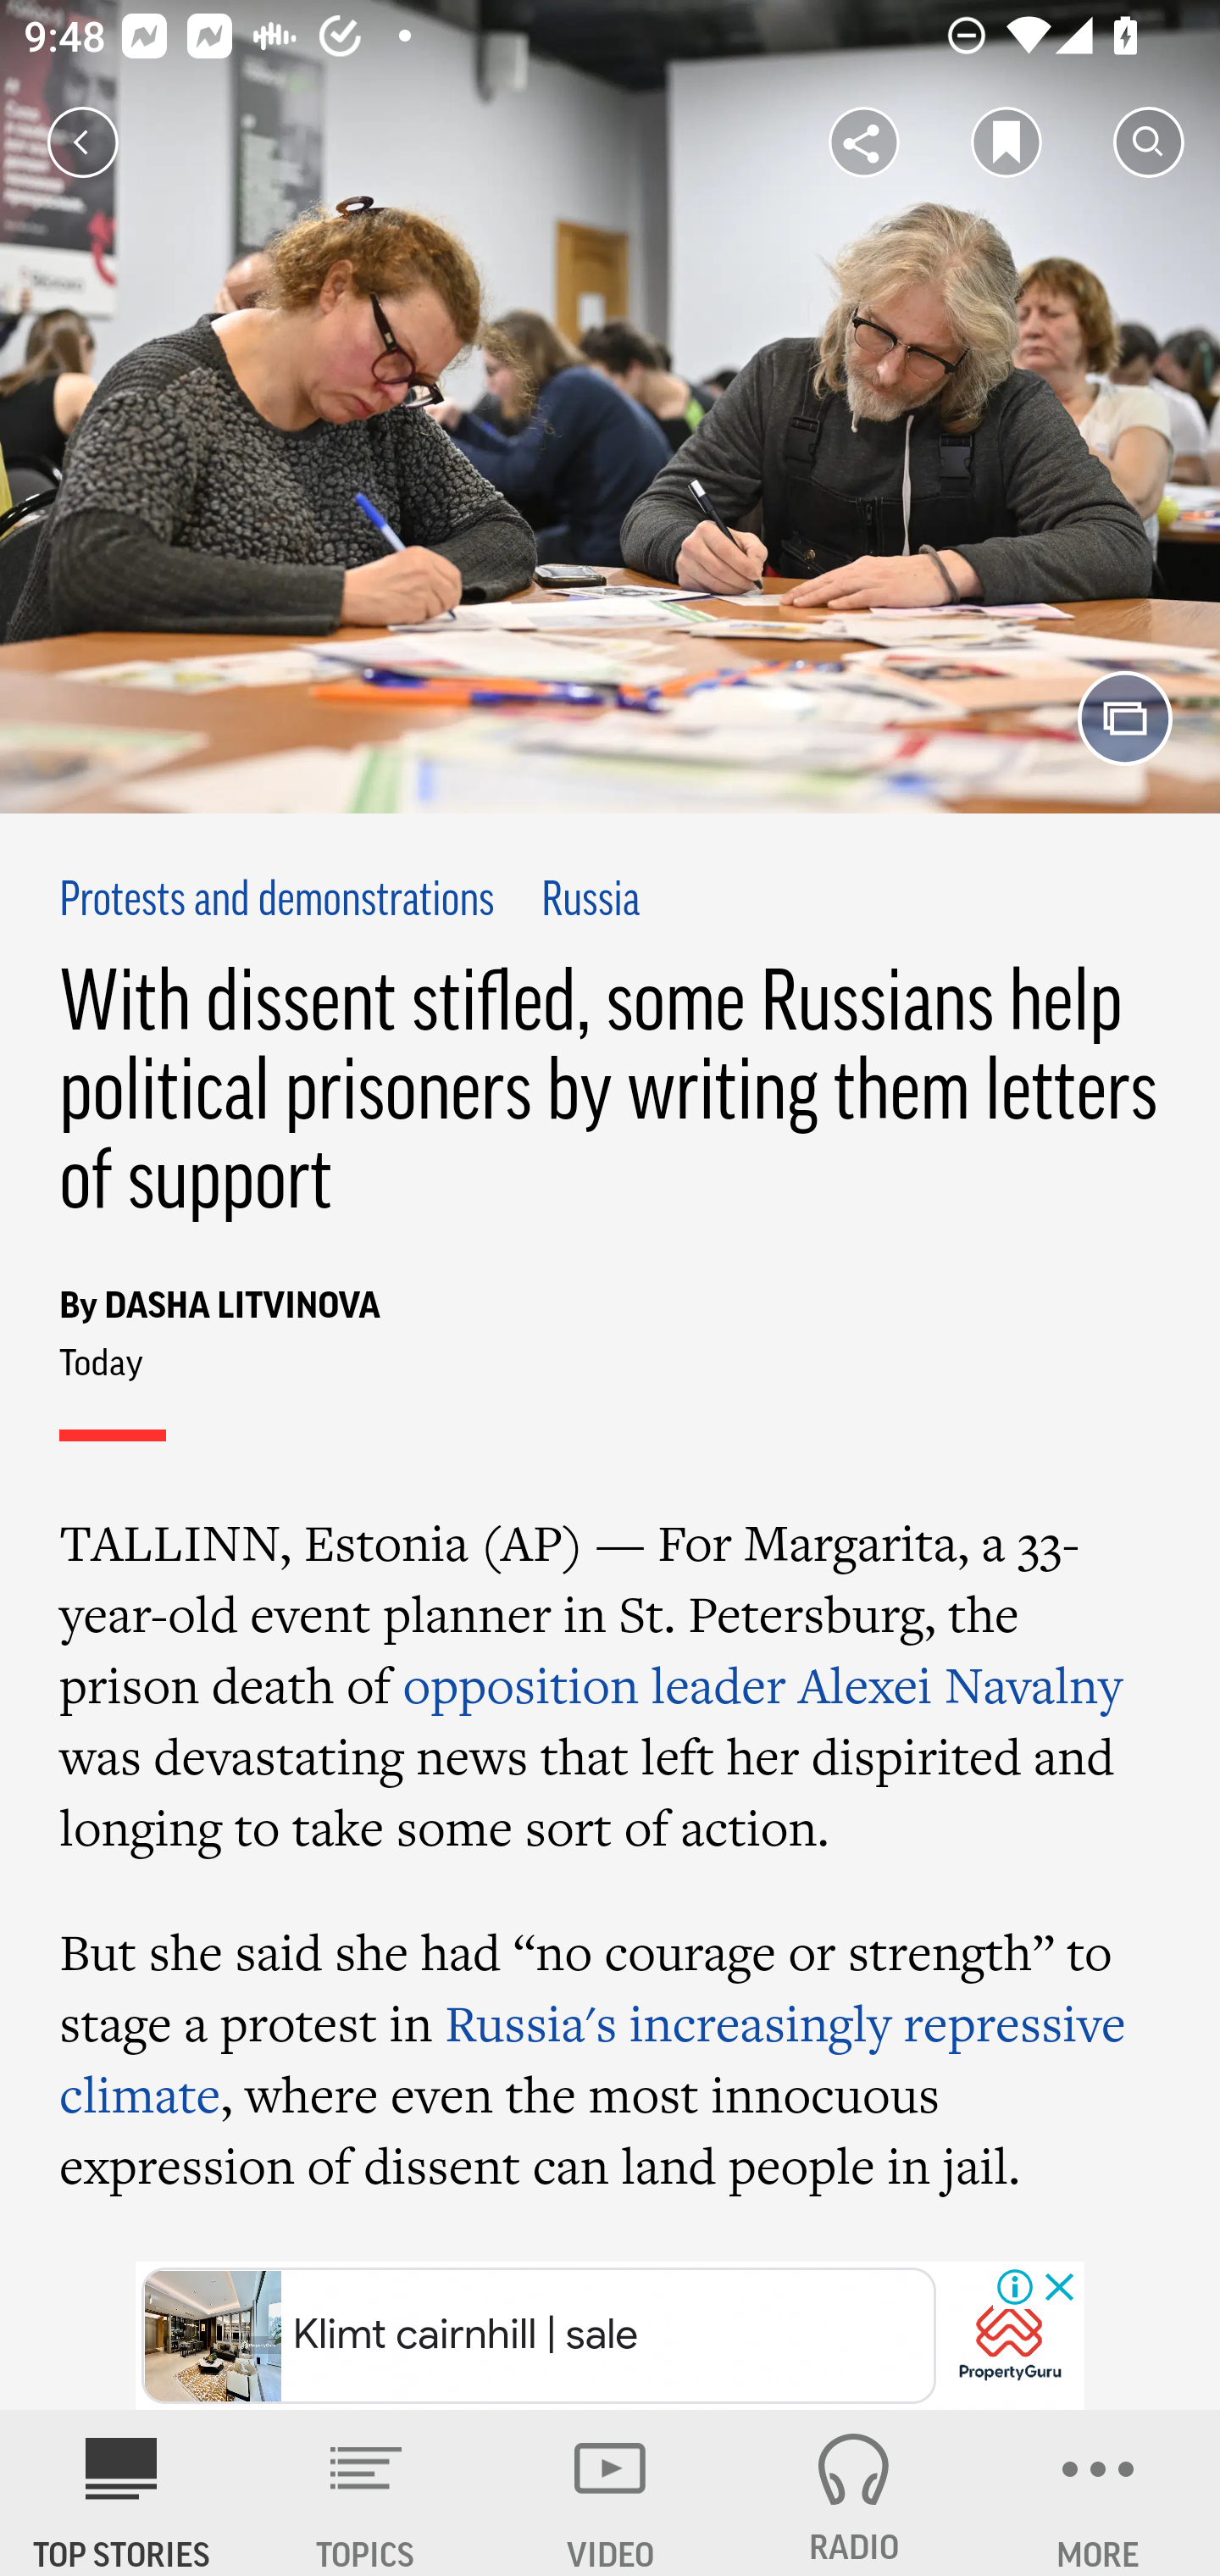  I want to click on for-sale-klimt-cairnhill, so click(1010, 2337).